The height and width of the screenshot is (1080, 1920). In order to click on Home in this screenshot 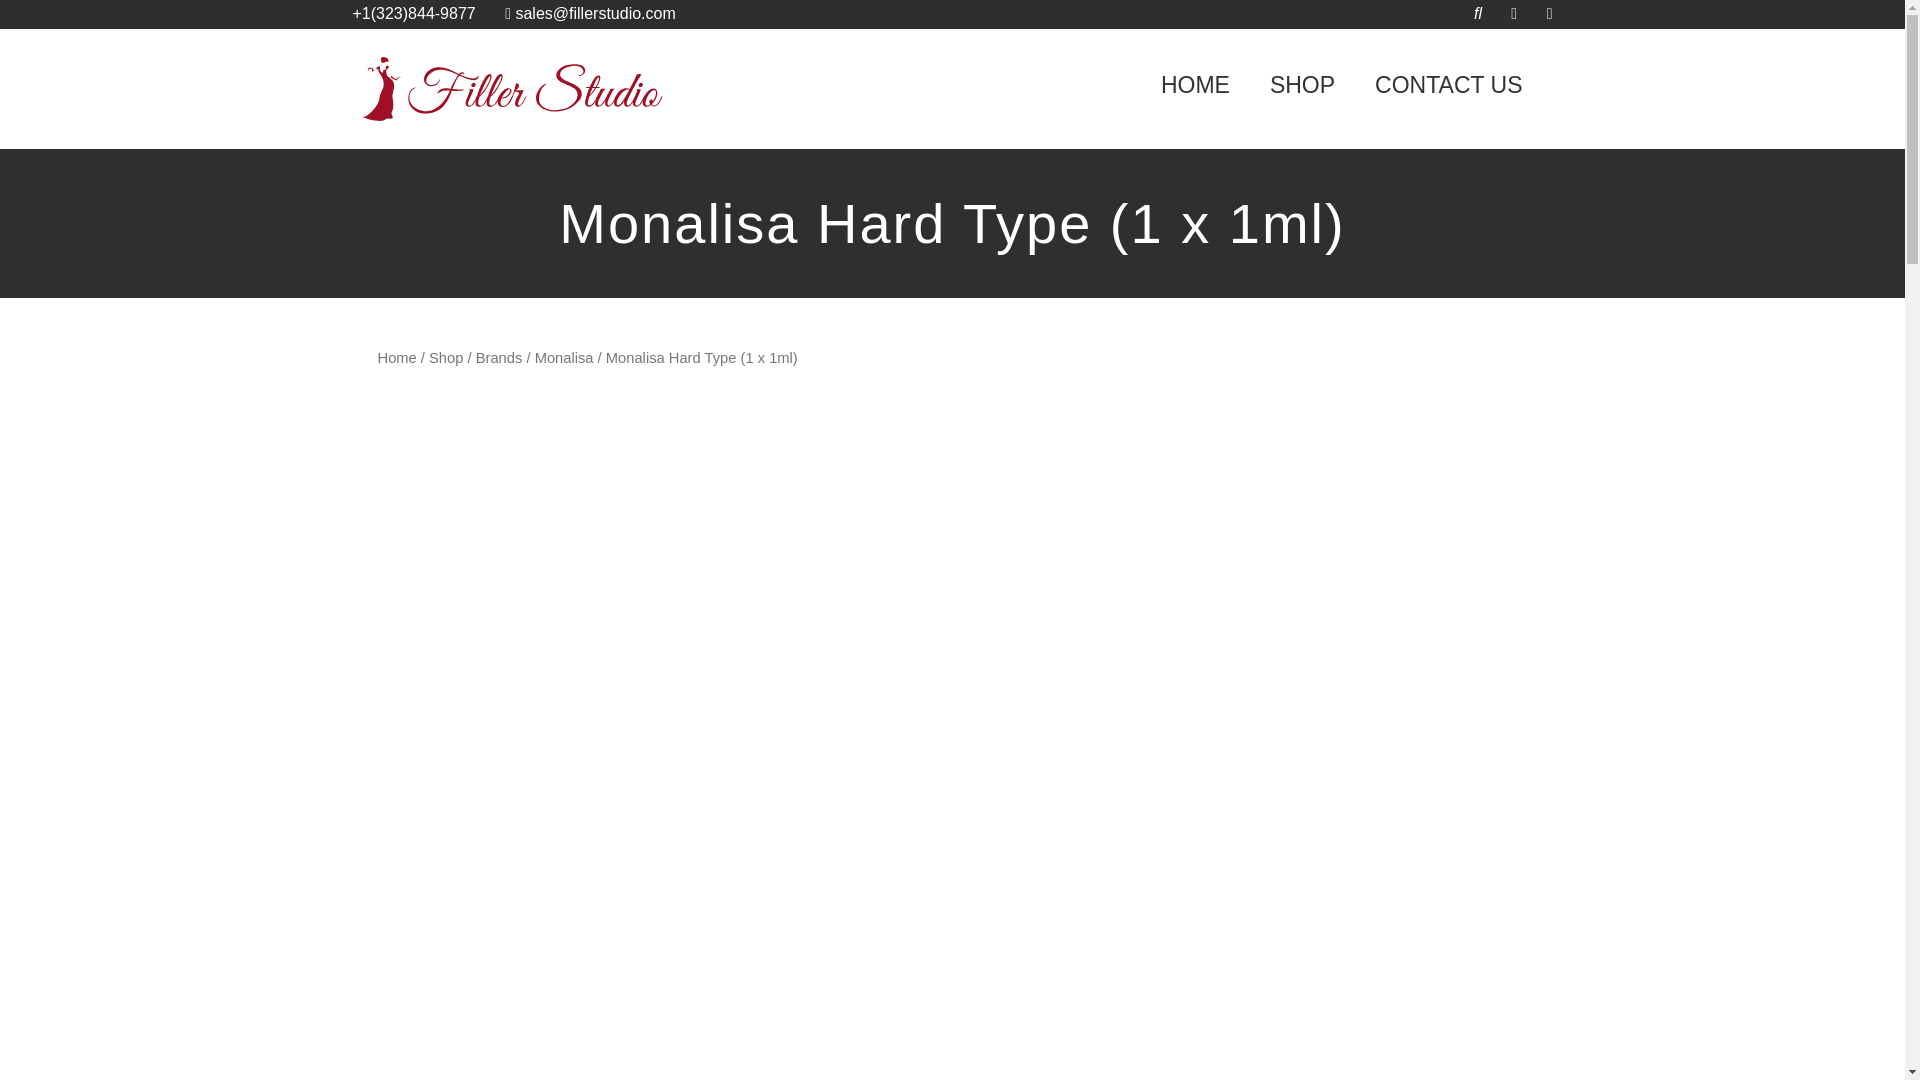, I will do `click(397, 358)`.